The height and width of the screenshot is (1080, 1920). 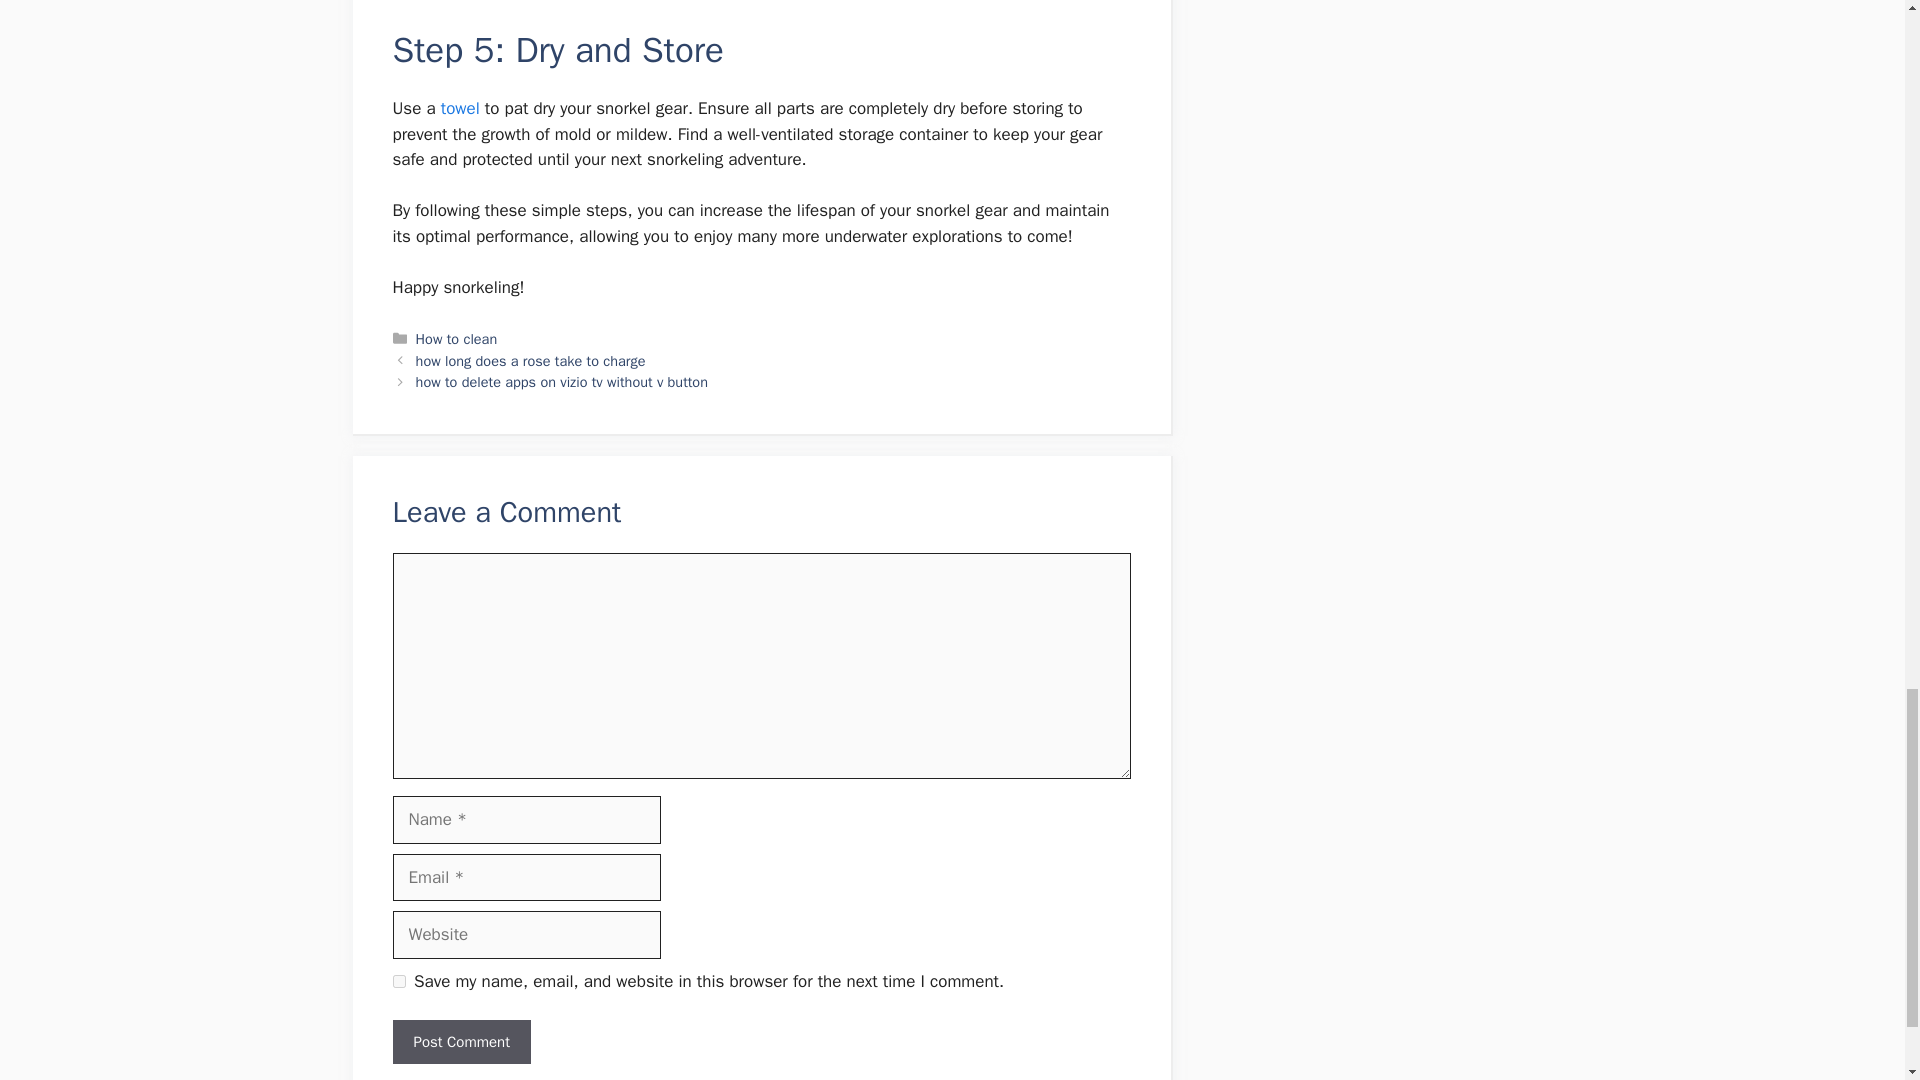 I want to click on how to clean a prada nylon bag, so click(x=460, y=108).